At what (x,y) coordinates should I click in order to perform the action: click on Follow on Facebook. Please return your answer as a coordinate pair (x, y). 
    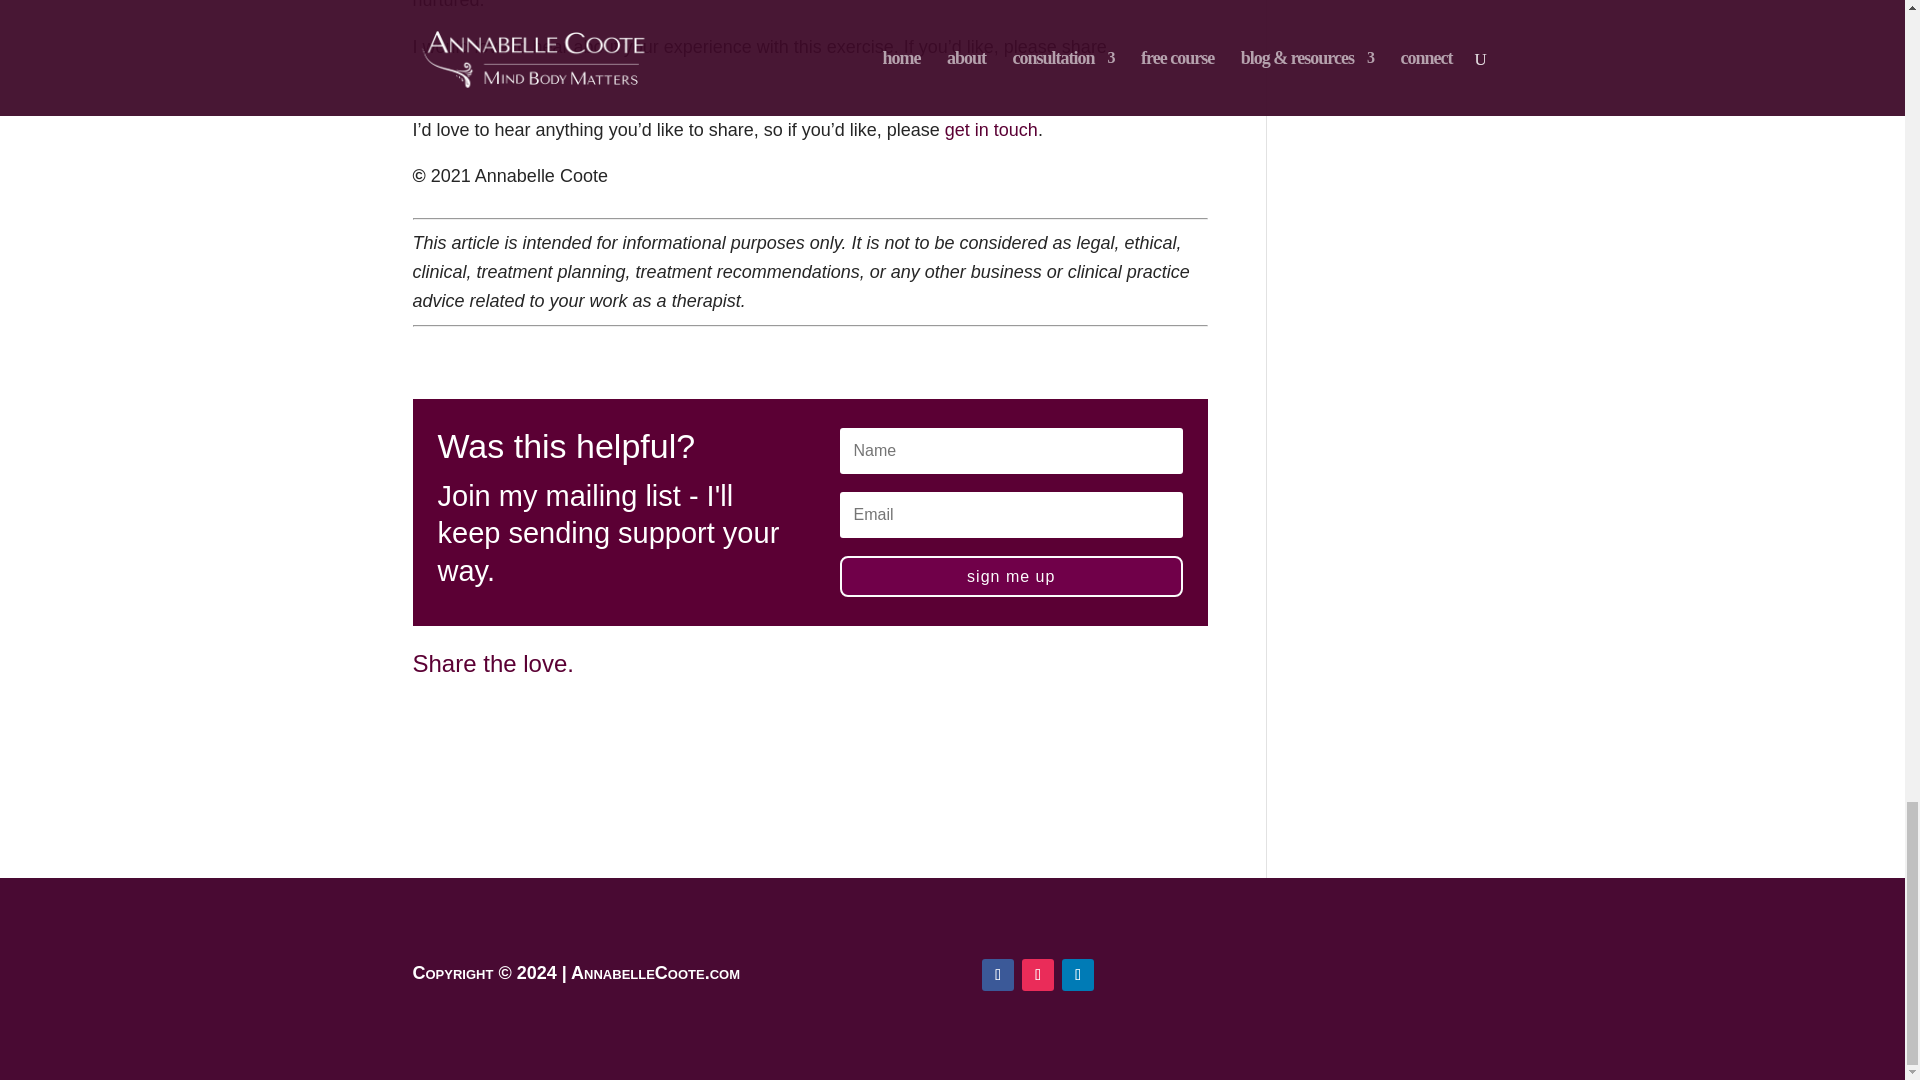
    Looking at the image, I should click on (997, 975).